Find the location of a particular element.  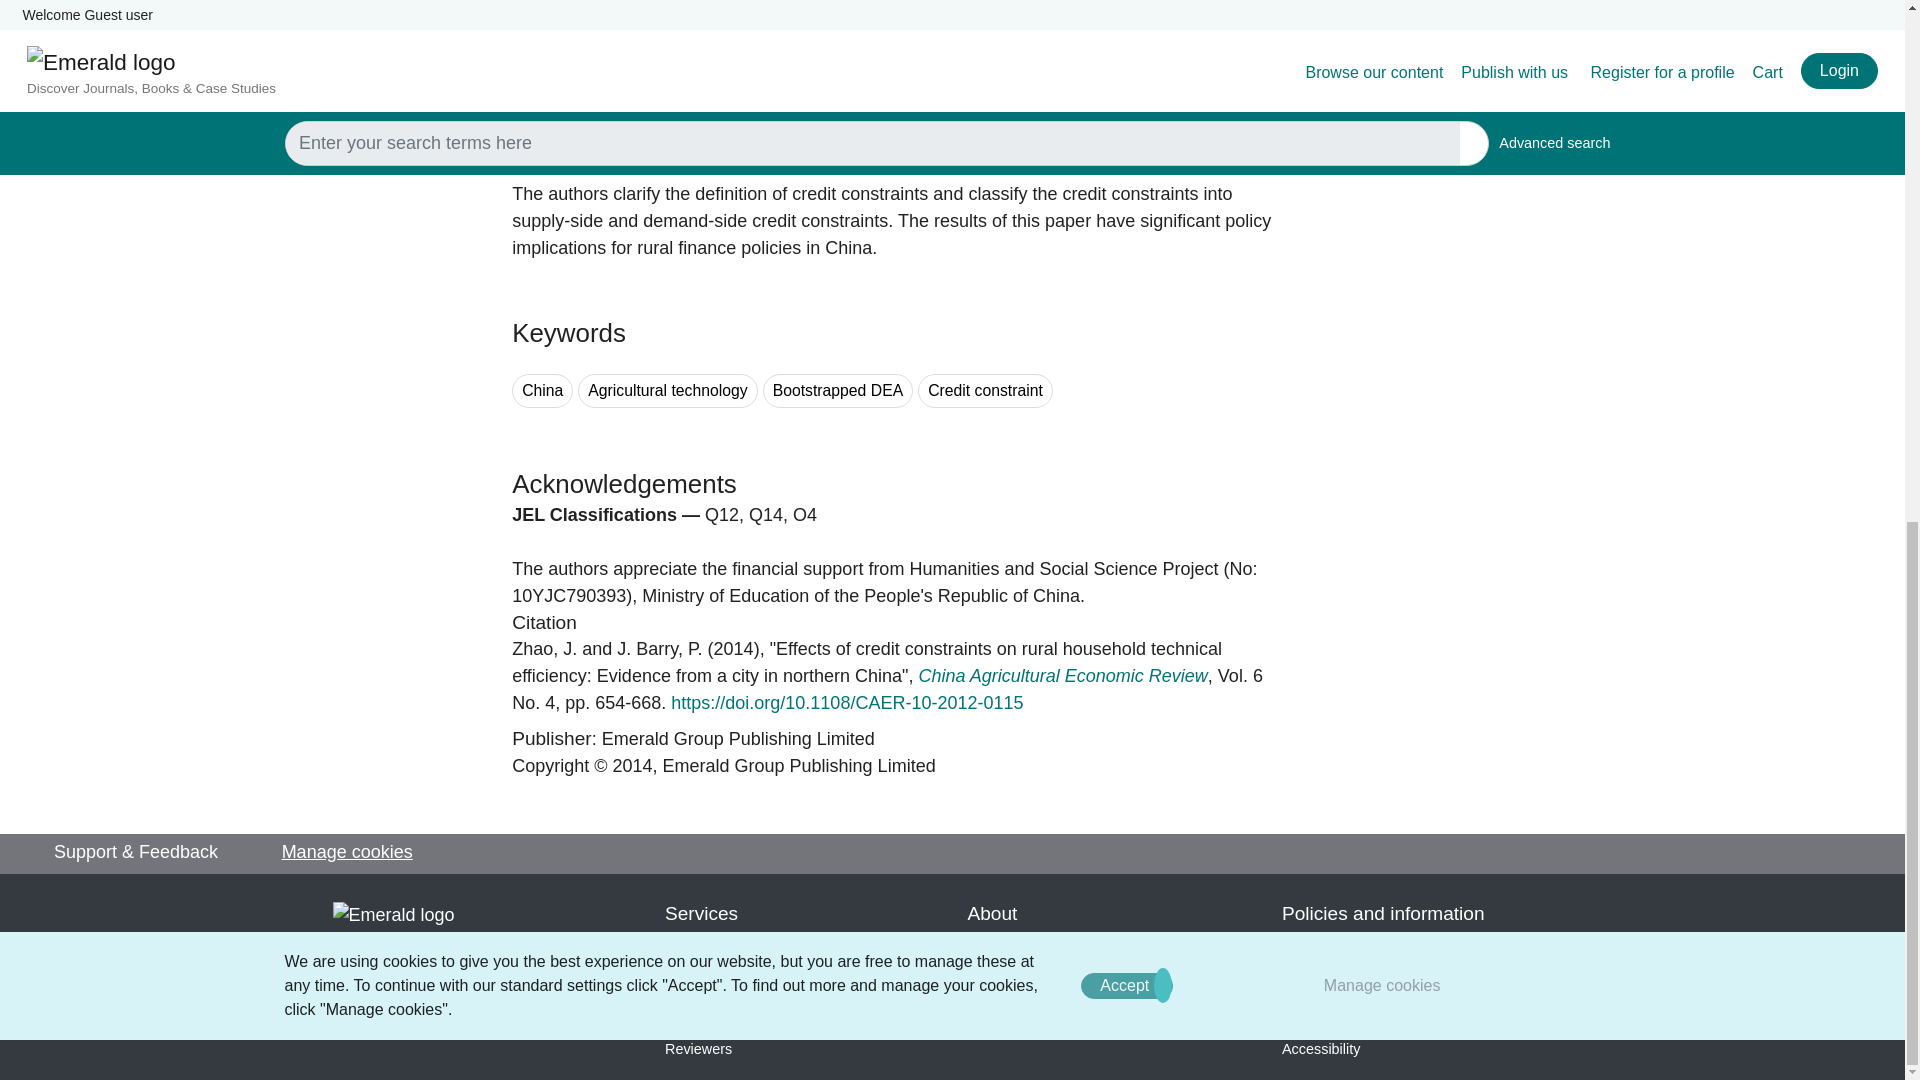

Search for keyword Bootstrapped DEA is located at coordinates (838, 391).